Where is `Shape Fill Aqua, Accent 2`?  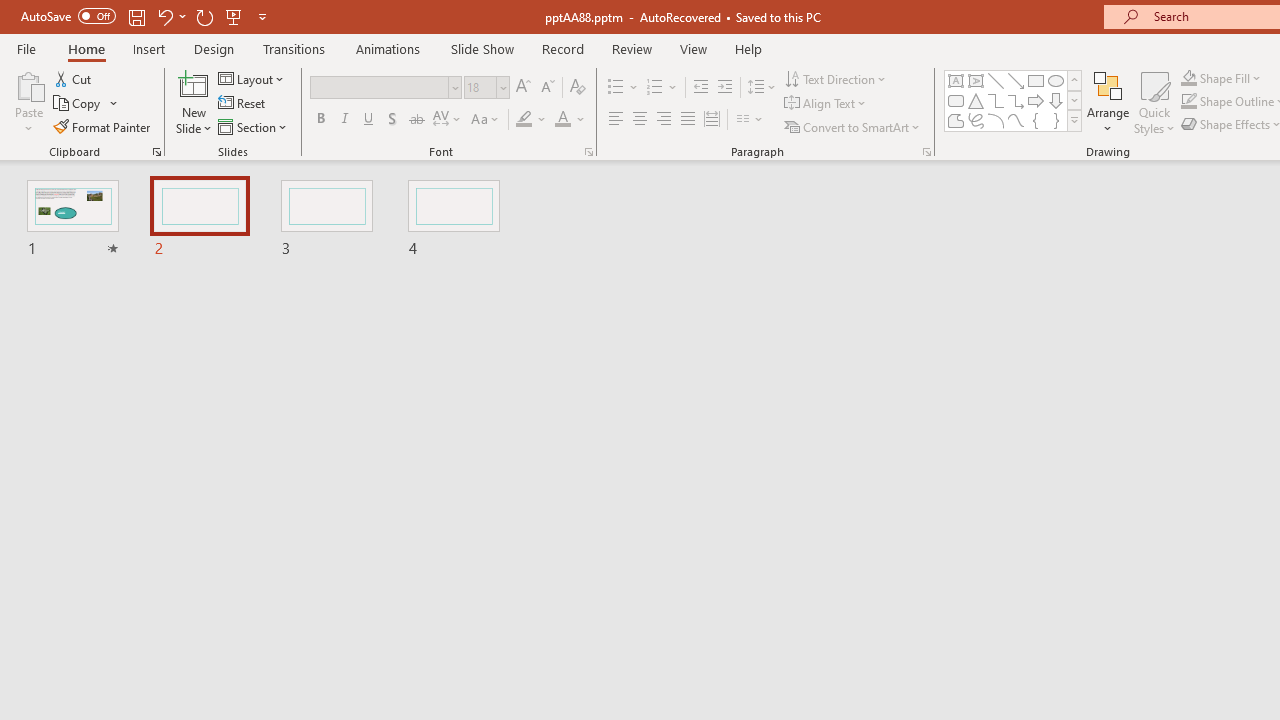 Shape Fill Aqua, Accent 2 is located at coordinates (1188, 78).